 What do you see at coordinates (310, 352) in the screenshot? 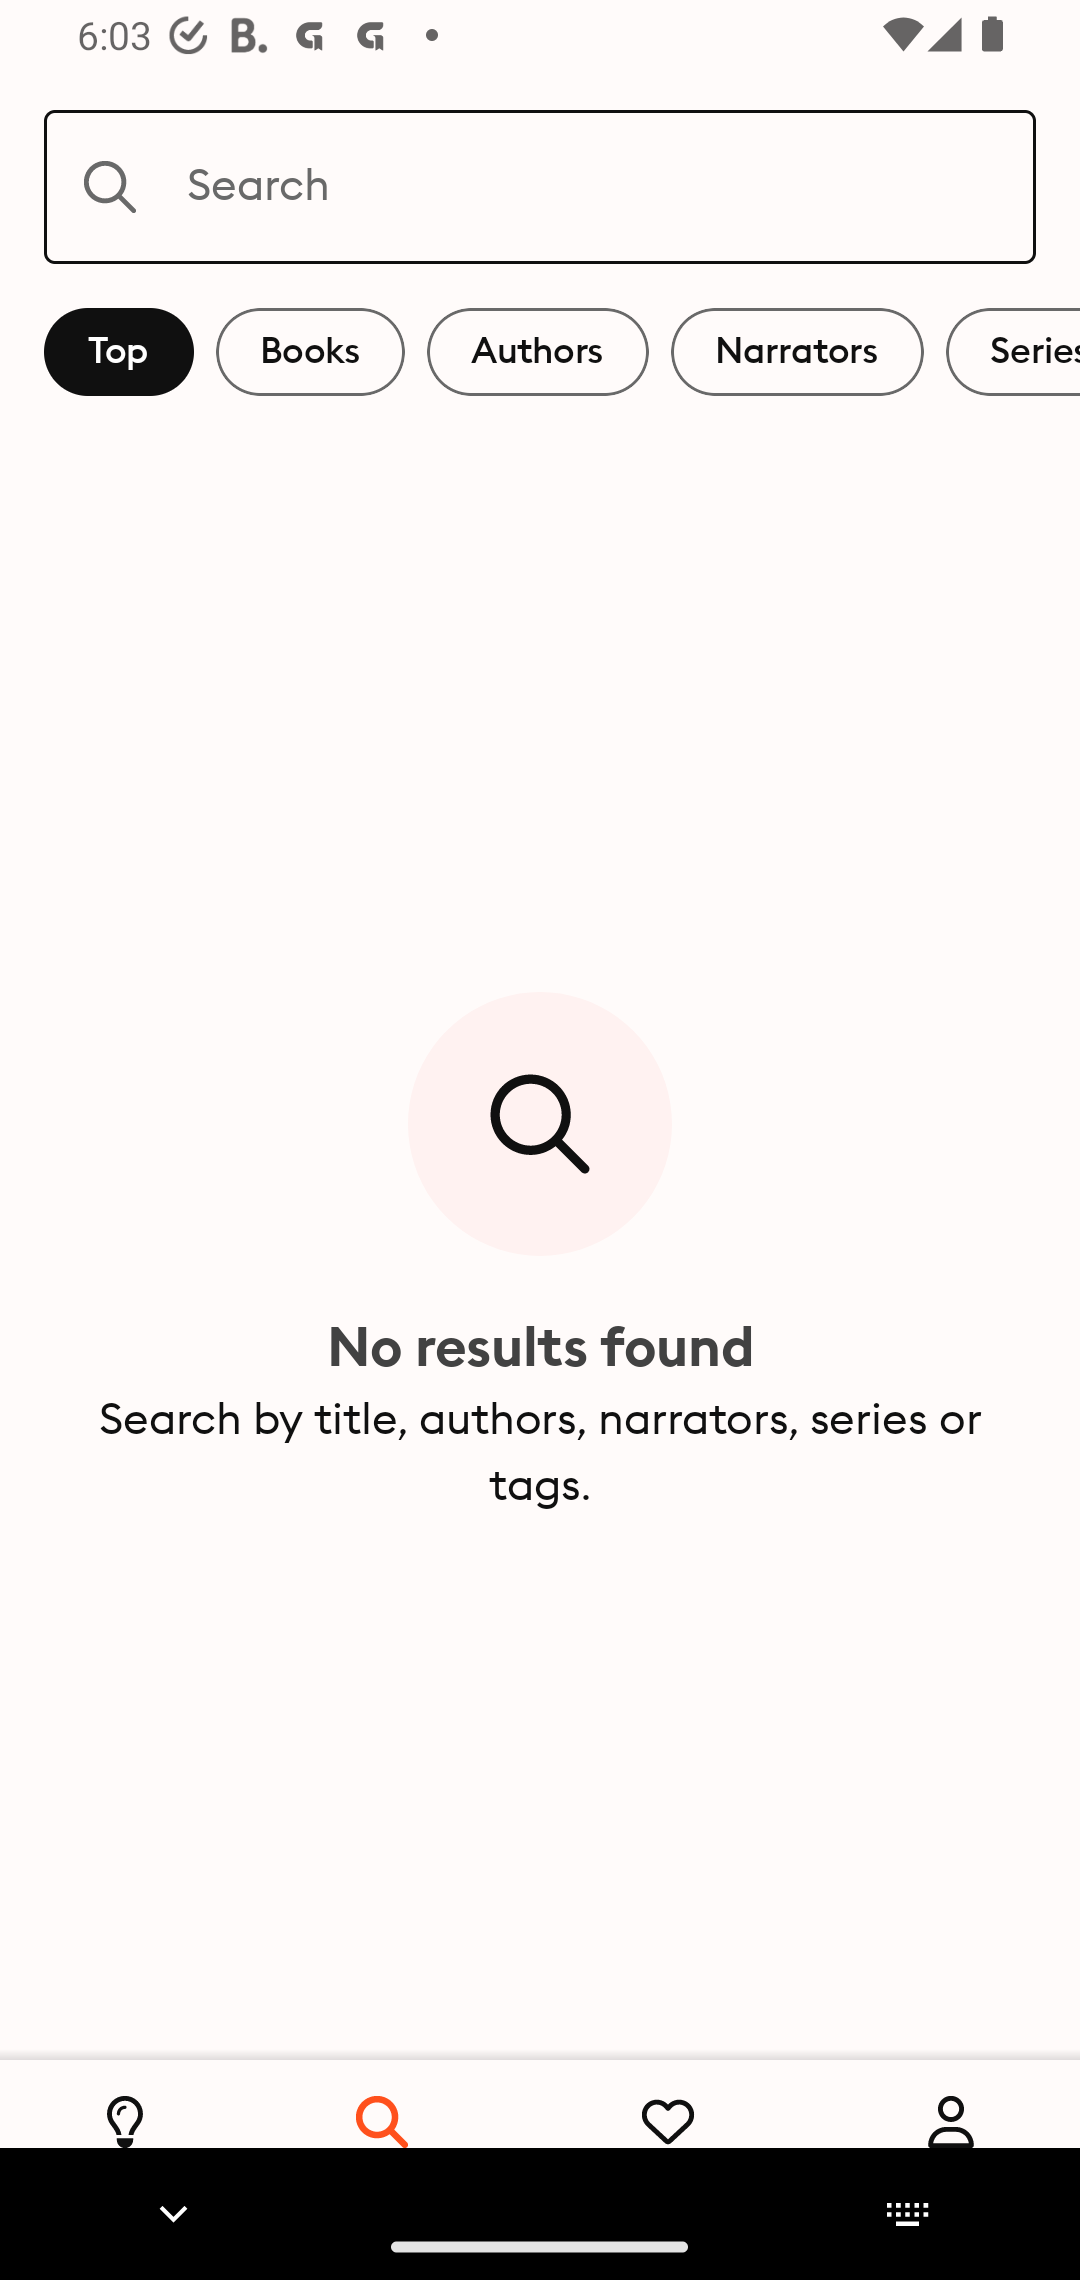
I see `Books` at bounding box center [310, 352].